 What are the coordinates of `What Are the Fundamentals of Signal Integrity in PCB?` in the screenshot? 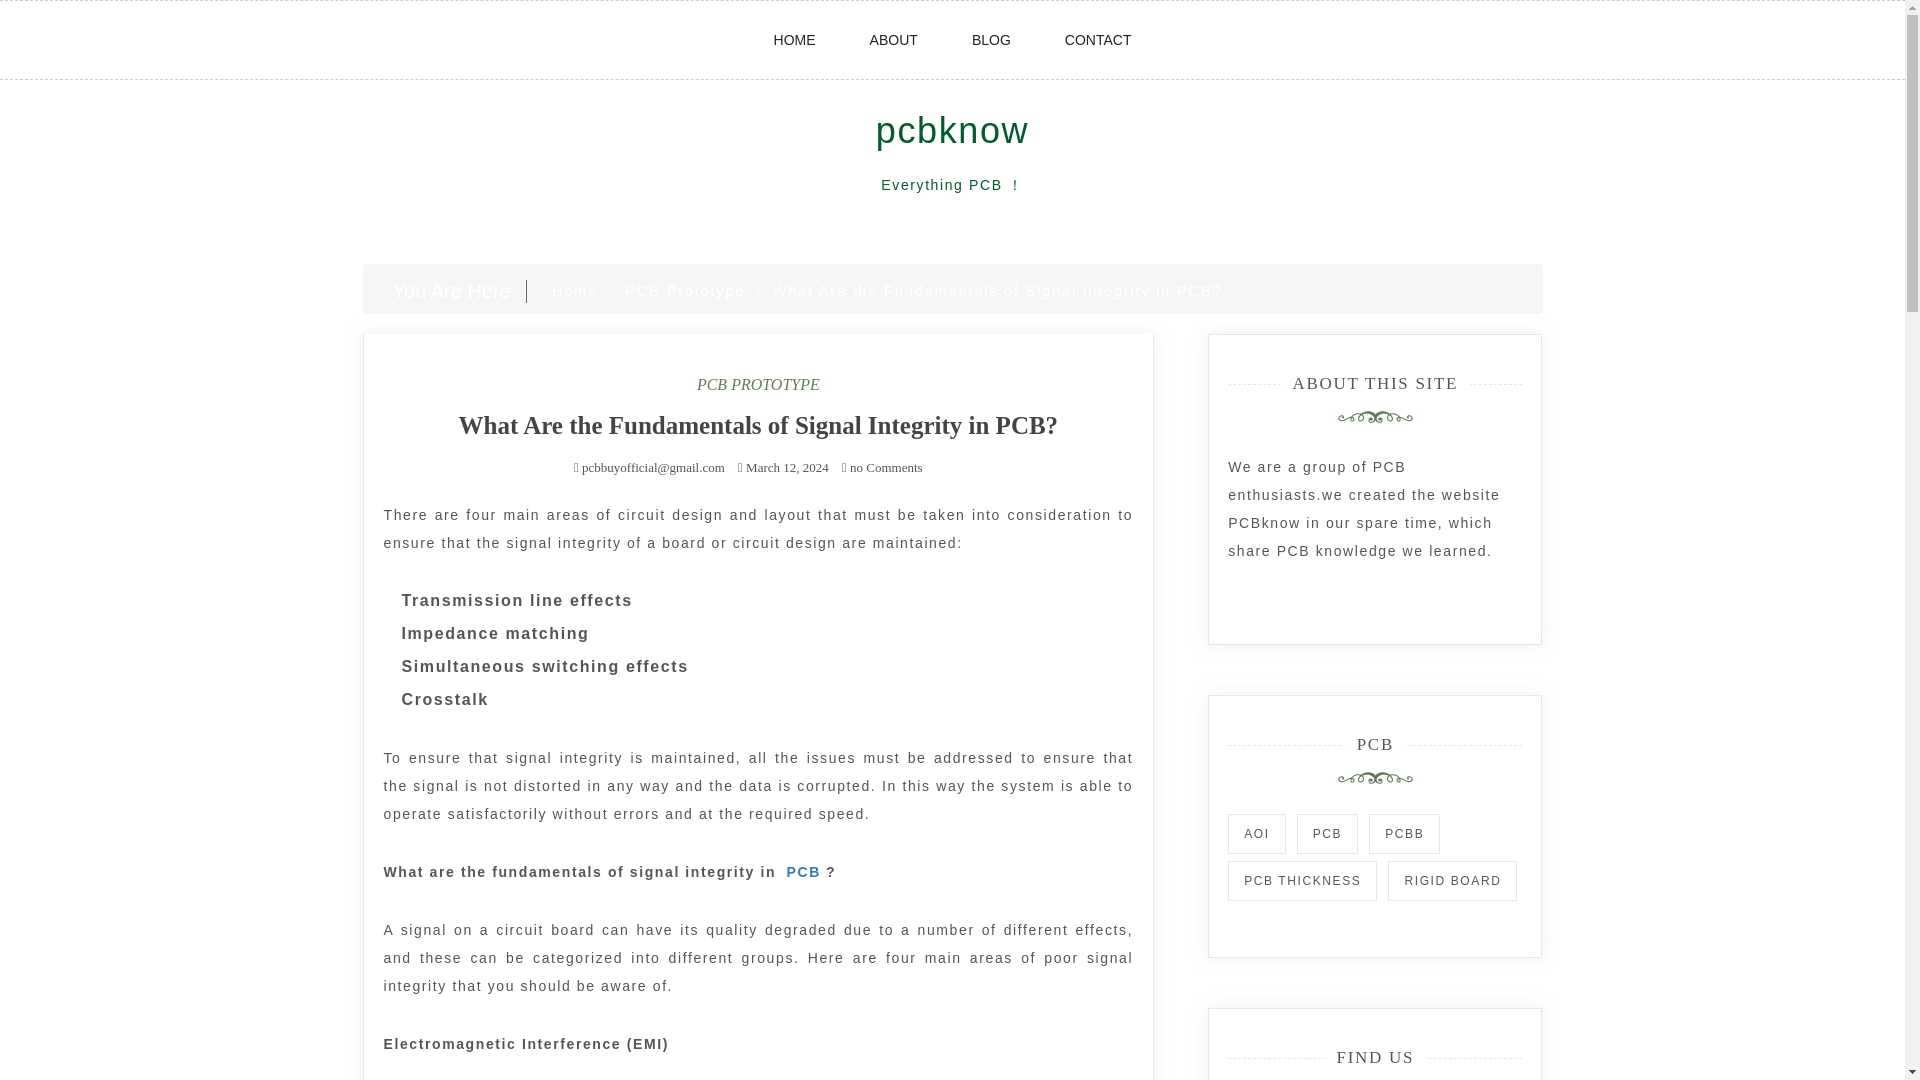 It's located at (758, 424).